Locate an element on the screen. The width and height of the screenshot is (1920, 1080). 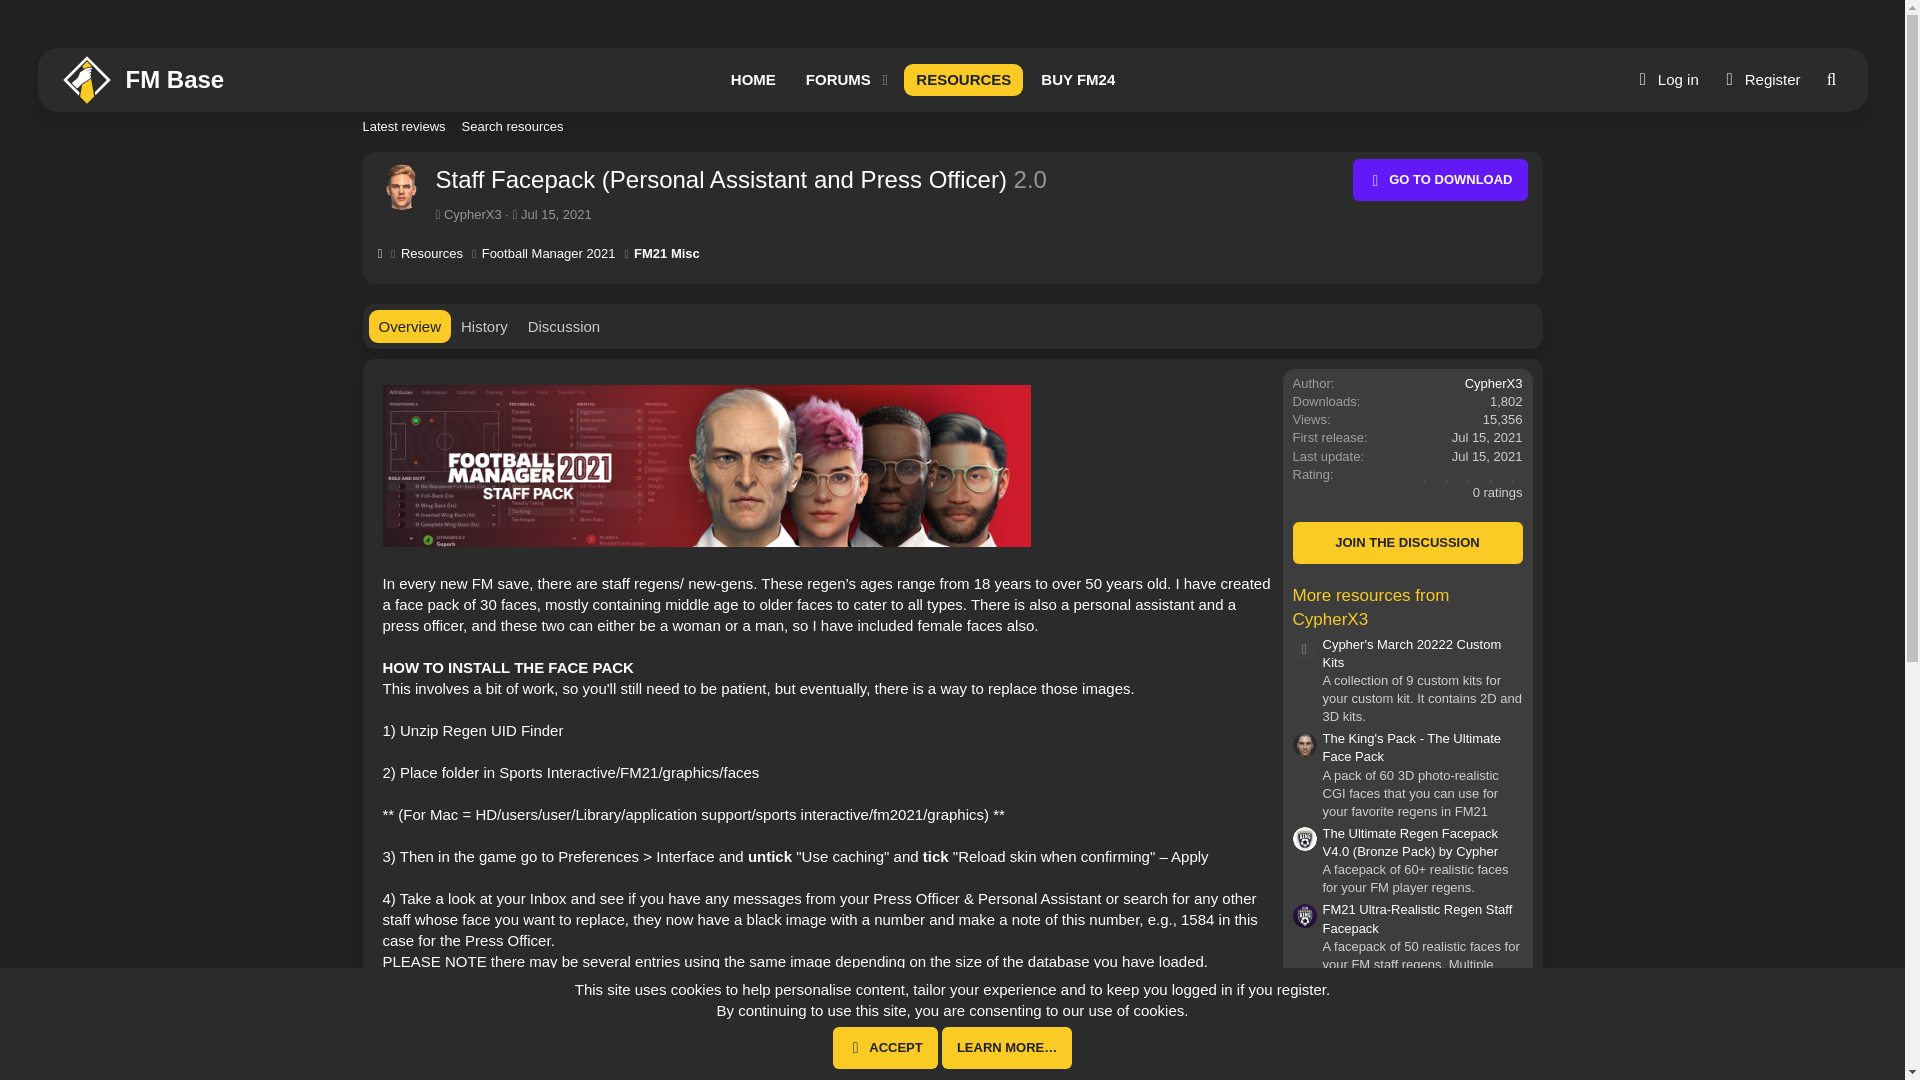
Jul 15, 2021 at 10:39 AM is located at coordinates (1759, 80).